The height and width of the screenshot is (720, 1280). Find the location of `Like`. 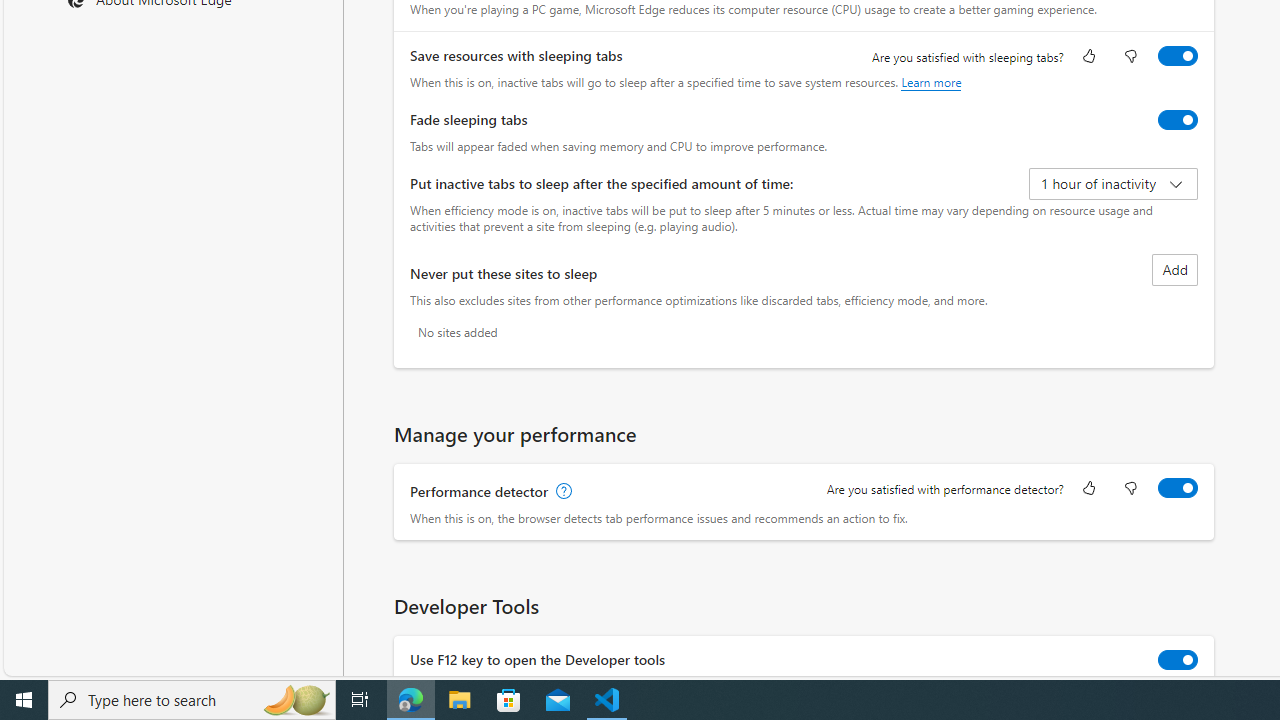

Like is located at coordinates (1089, 490).